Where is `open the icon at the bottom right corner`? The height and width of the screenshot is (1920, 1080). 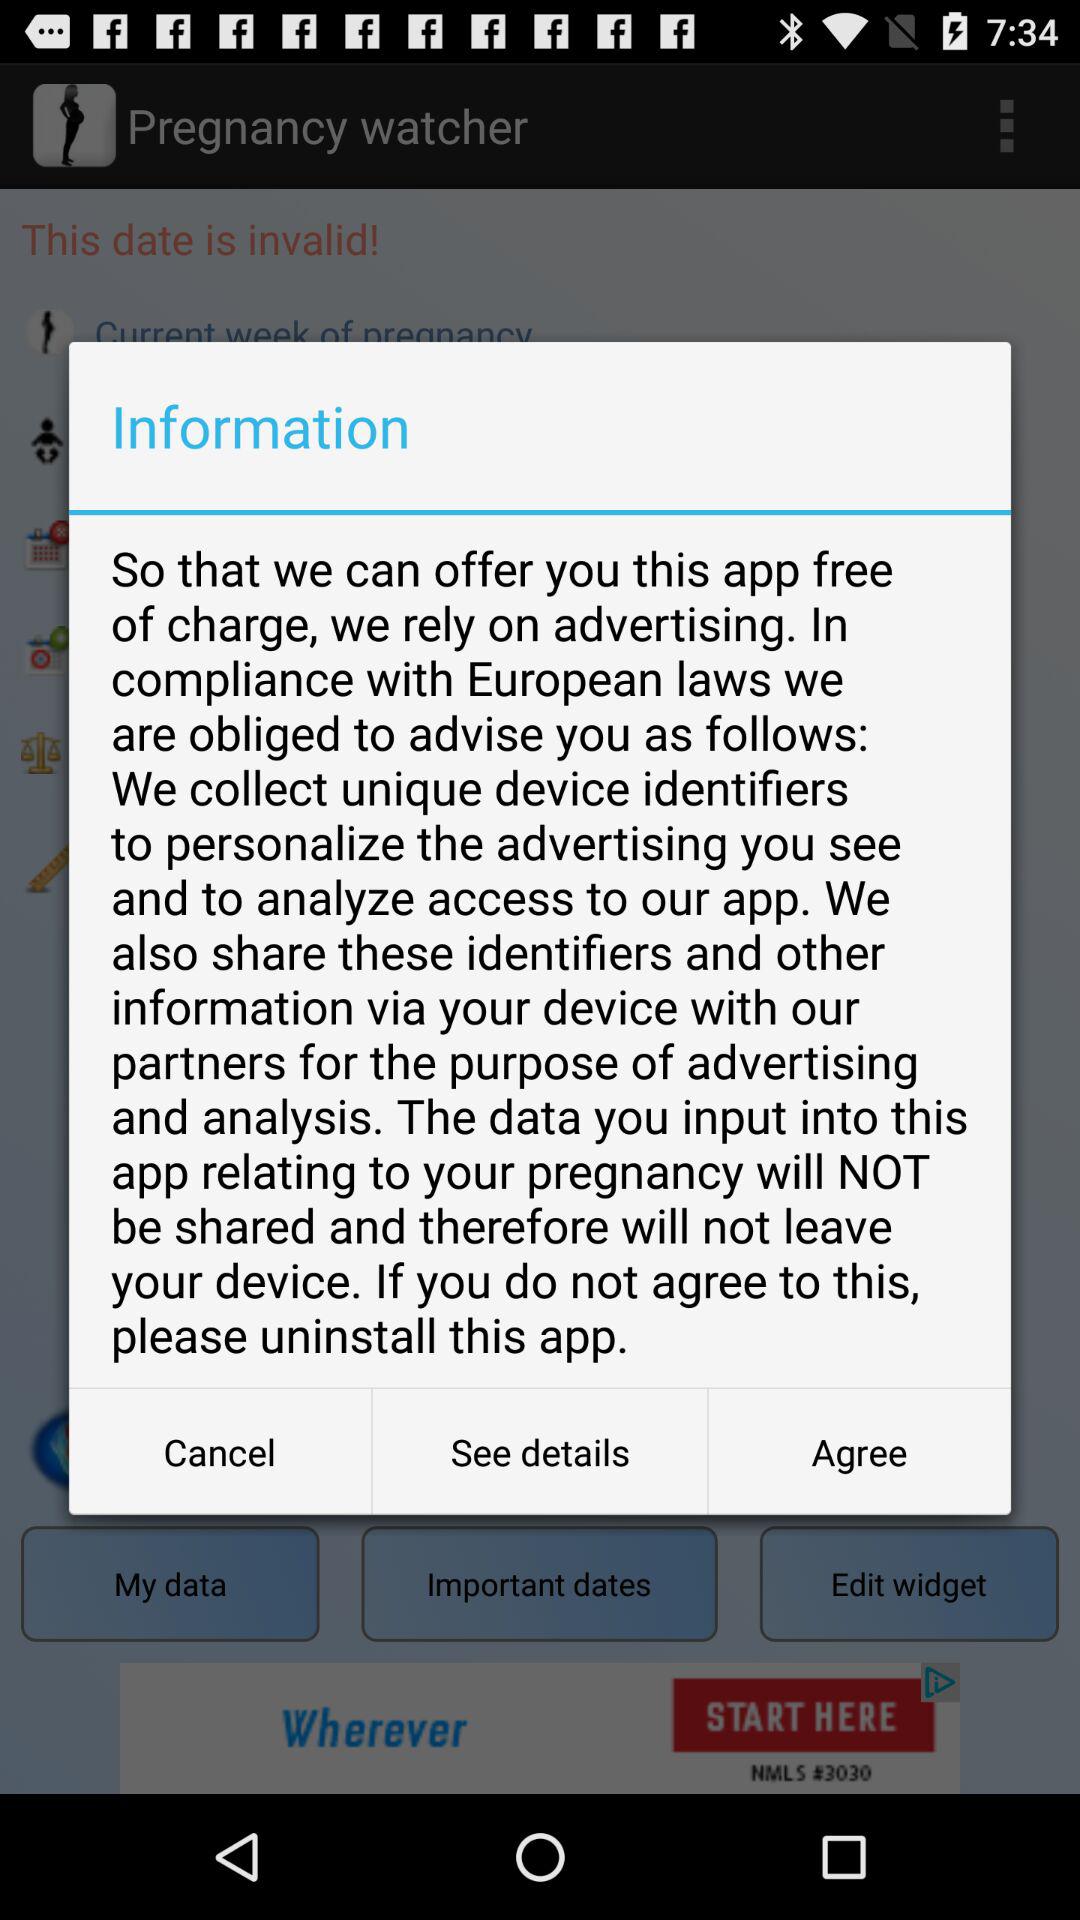 open the icon at the bottom right corner is located at coordinates (859, 1452).